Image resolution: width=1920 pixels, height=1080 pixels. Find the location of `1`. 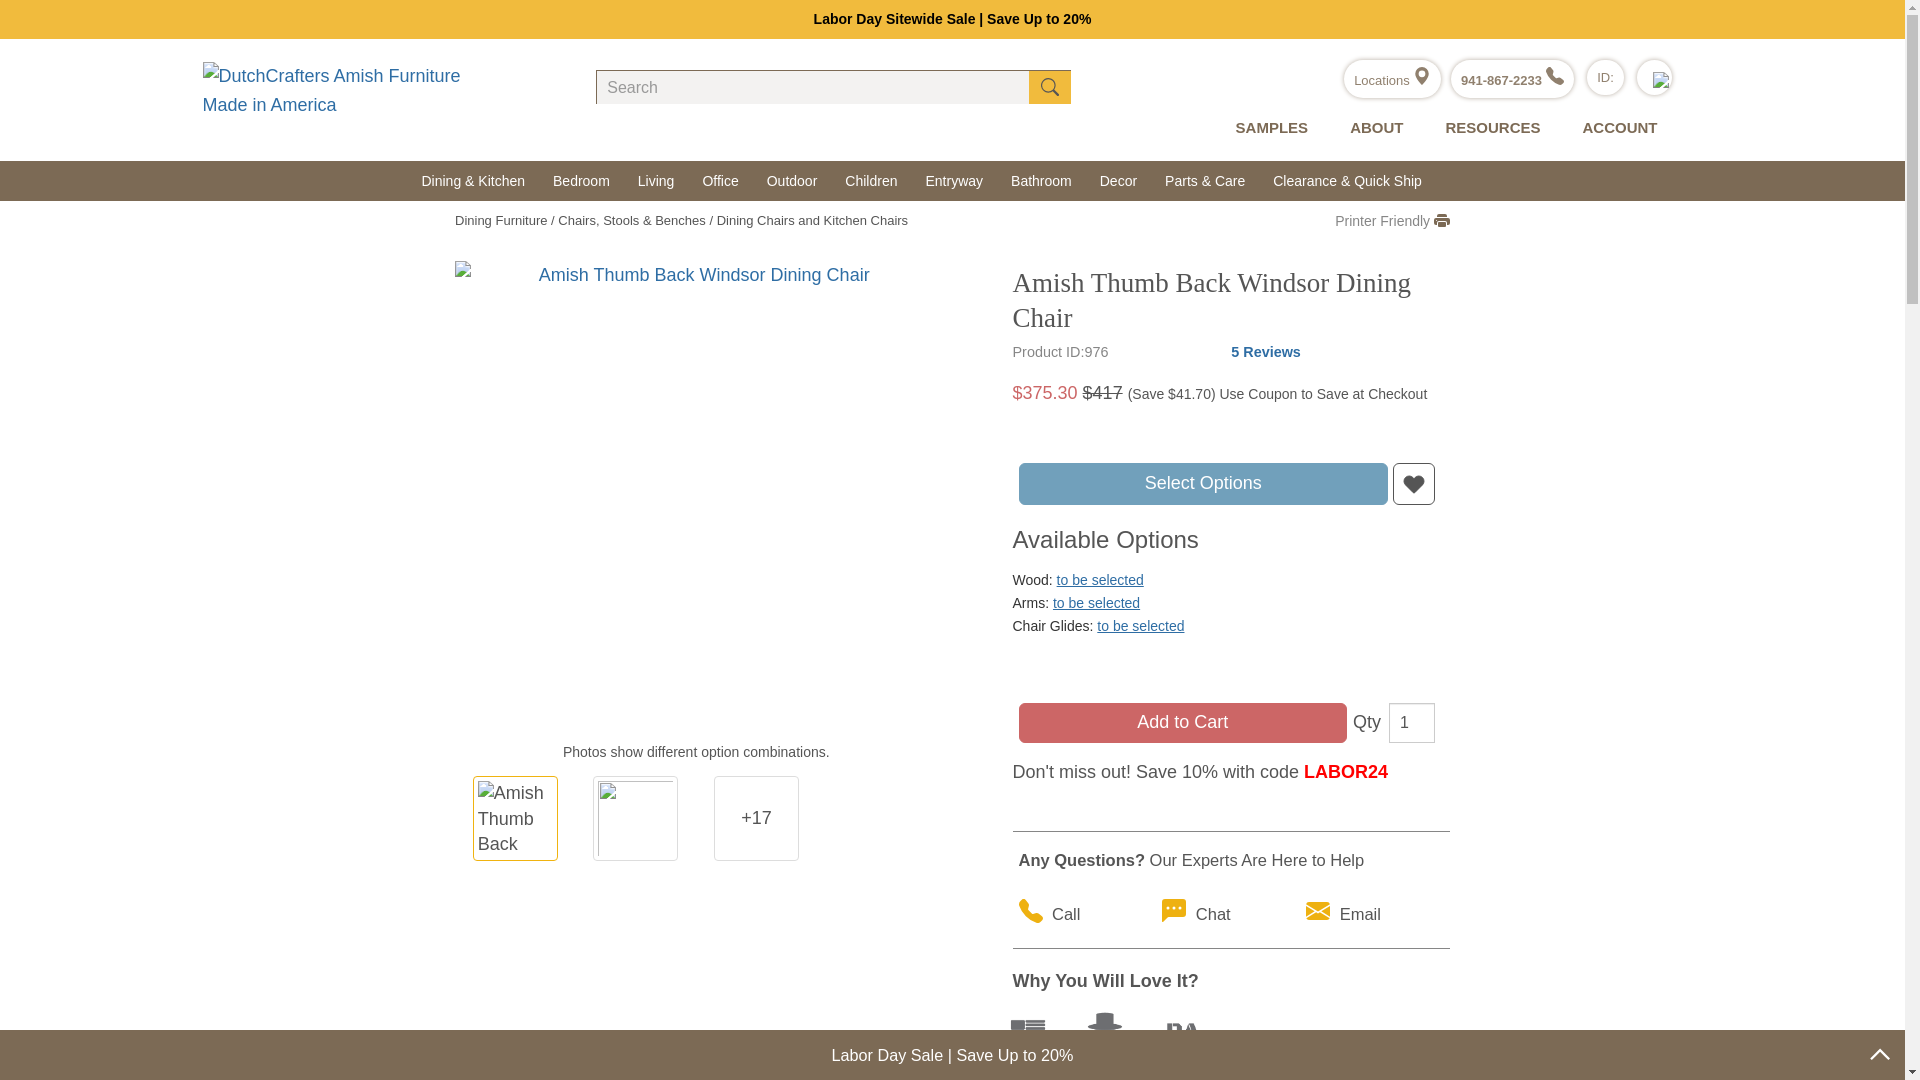

1 is located at coordinates (1411, 723).